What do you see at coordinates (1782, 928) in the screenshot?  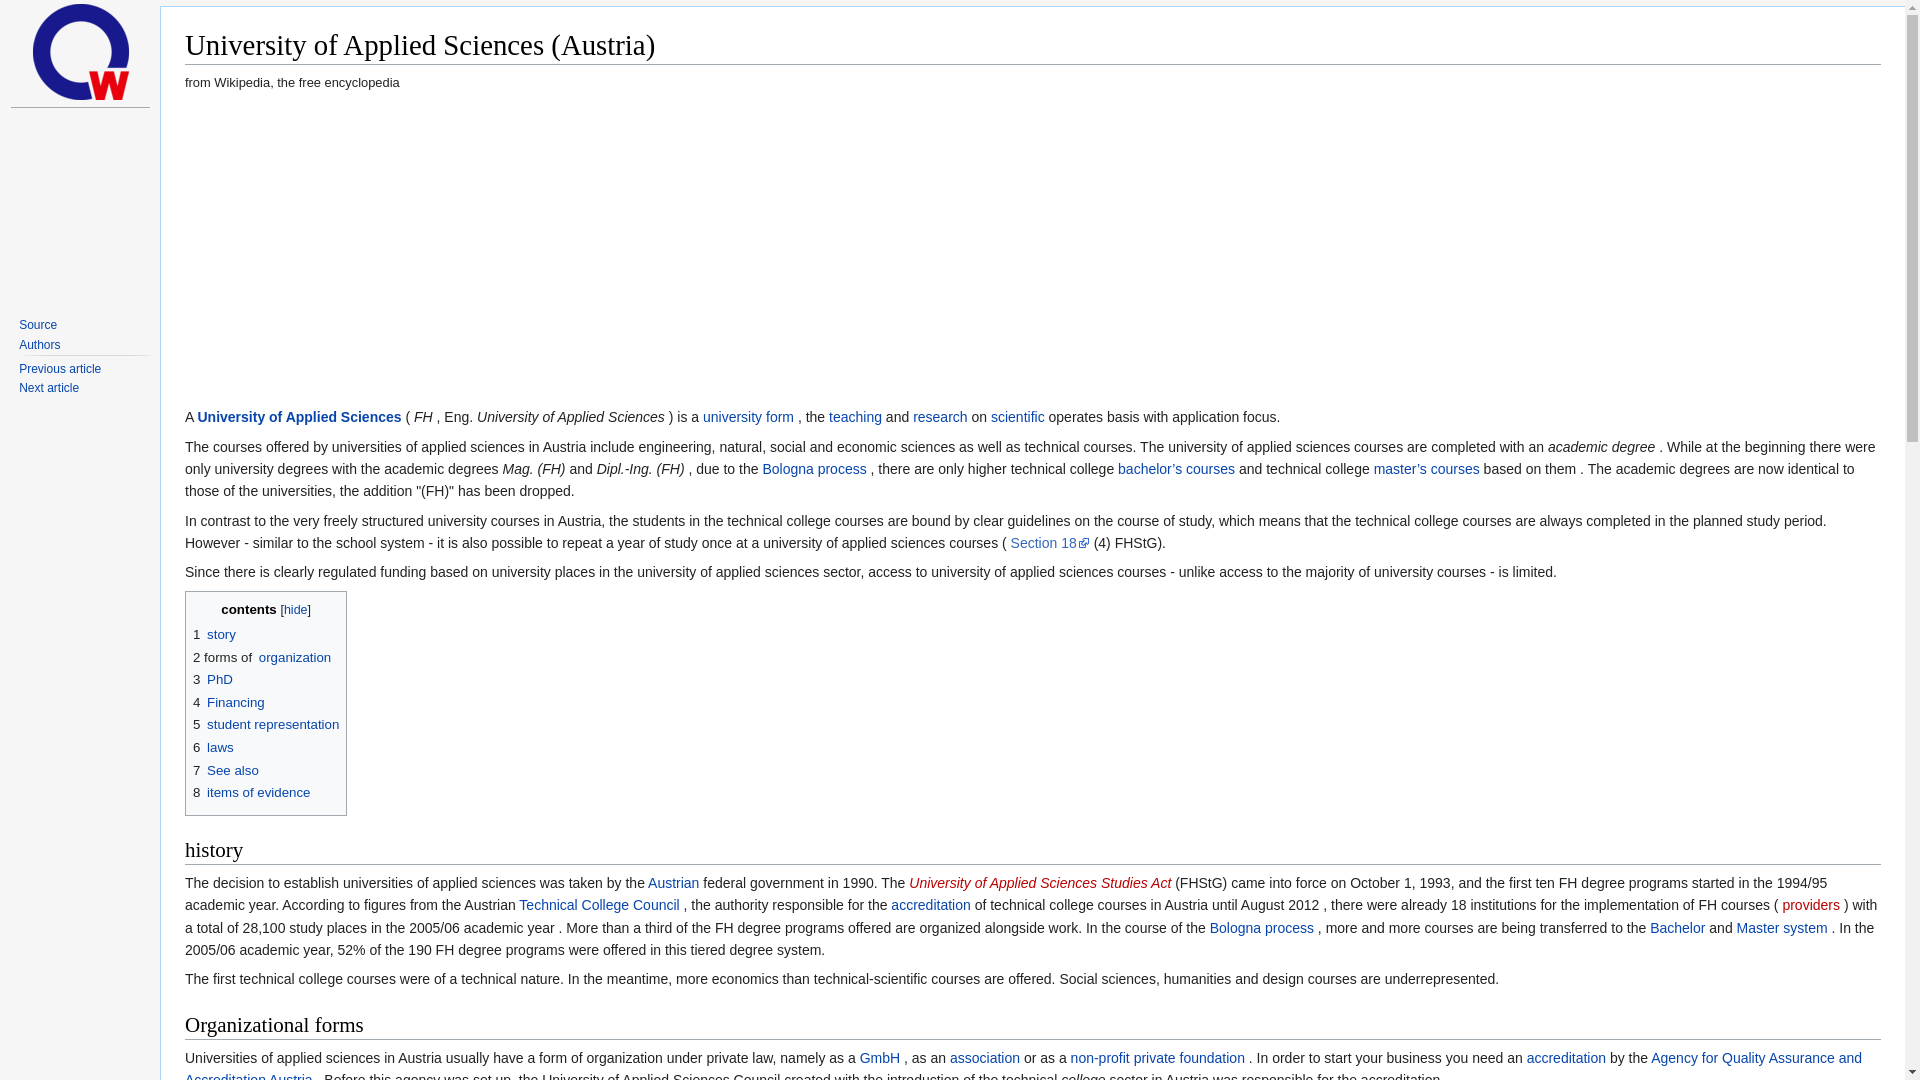 I see `Master system` at bounding box center [1782, 928].